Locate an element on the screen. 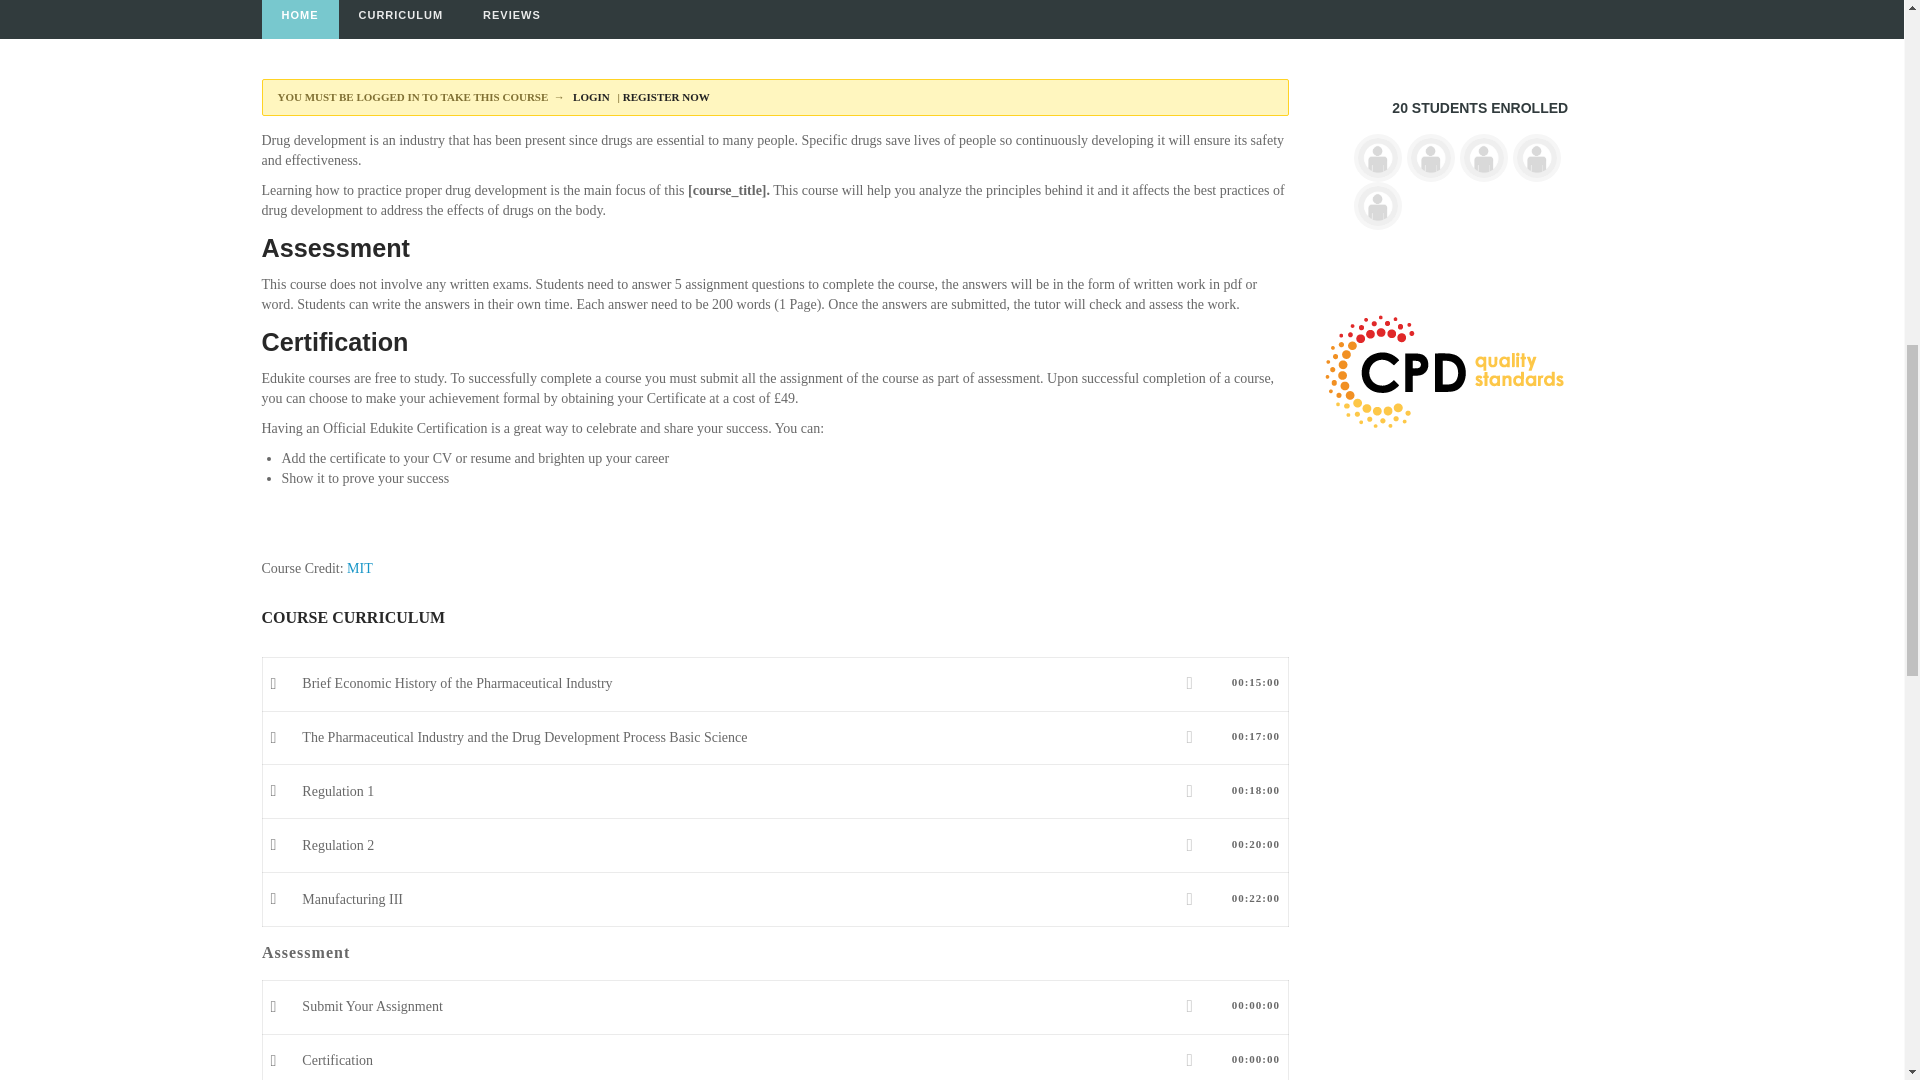 This screenshot has width=1920, height=1080. REVIEWS is located at coordinates (511, 19).